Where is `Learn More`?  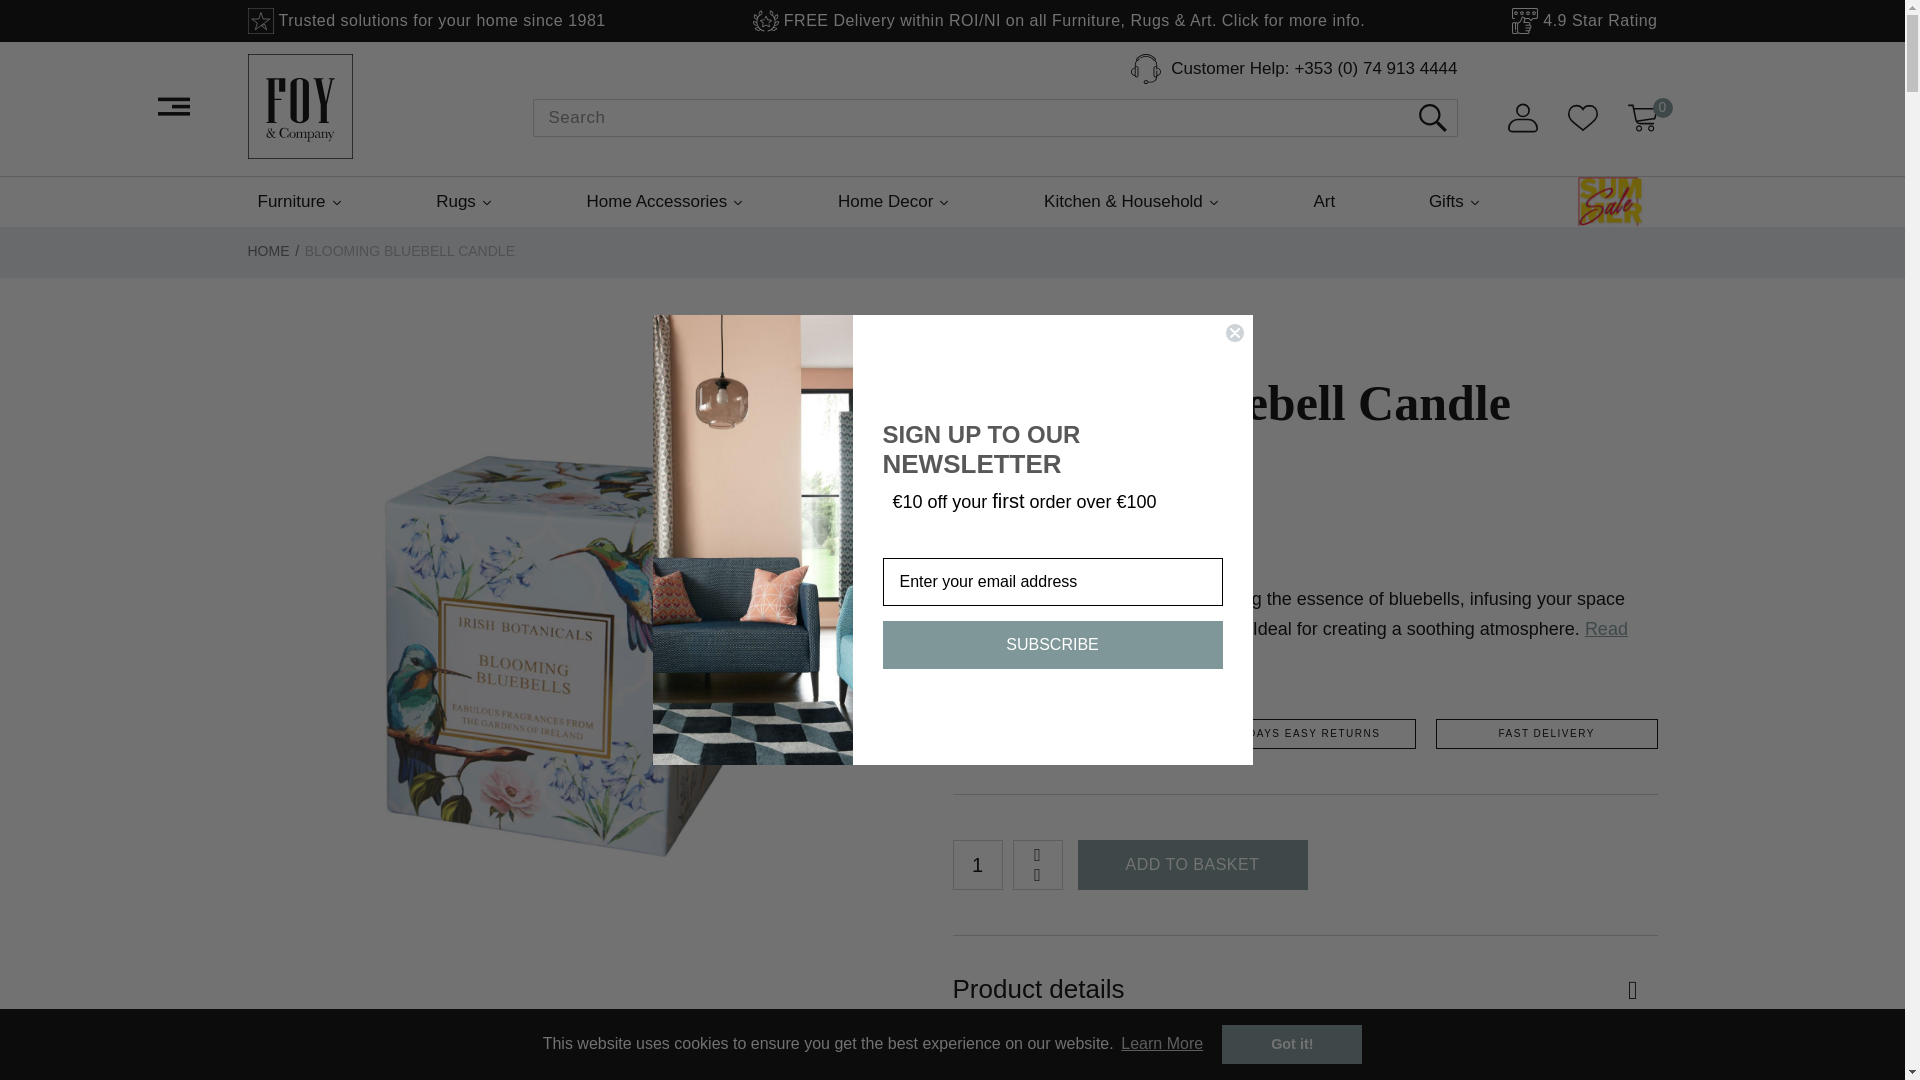 Learn More is located at coordinates (1161, 1044).